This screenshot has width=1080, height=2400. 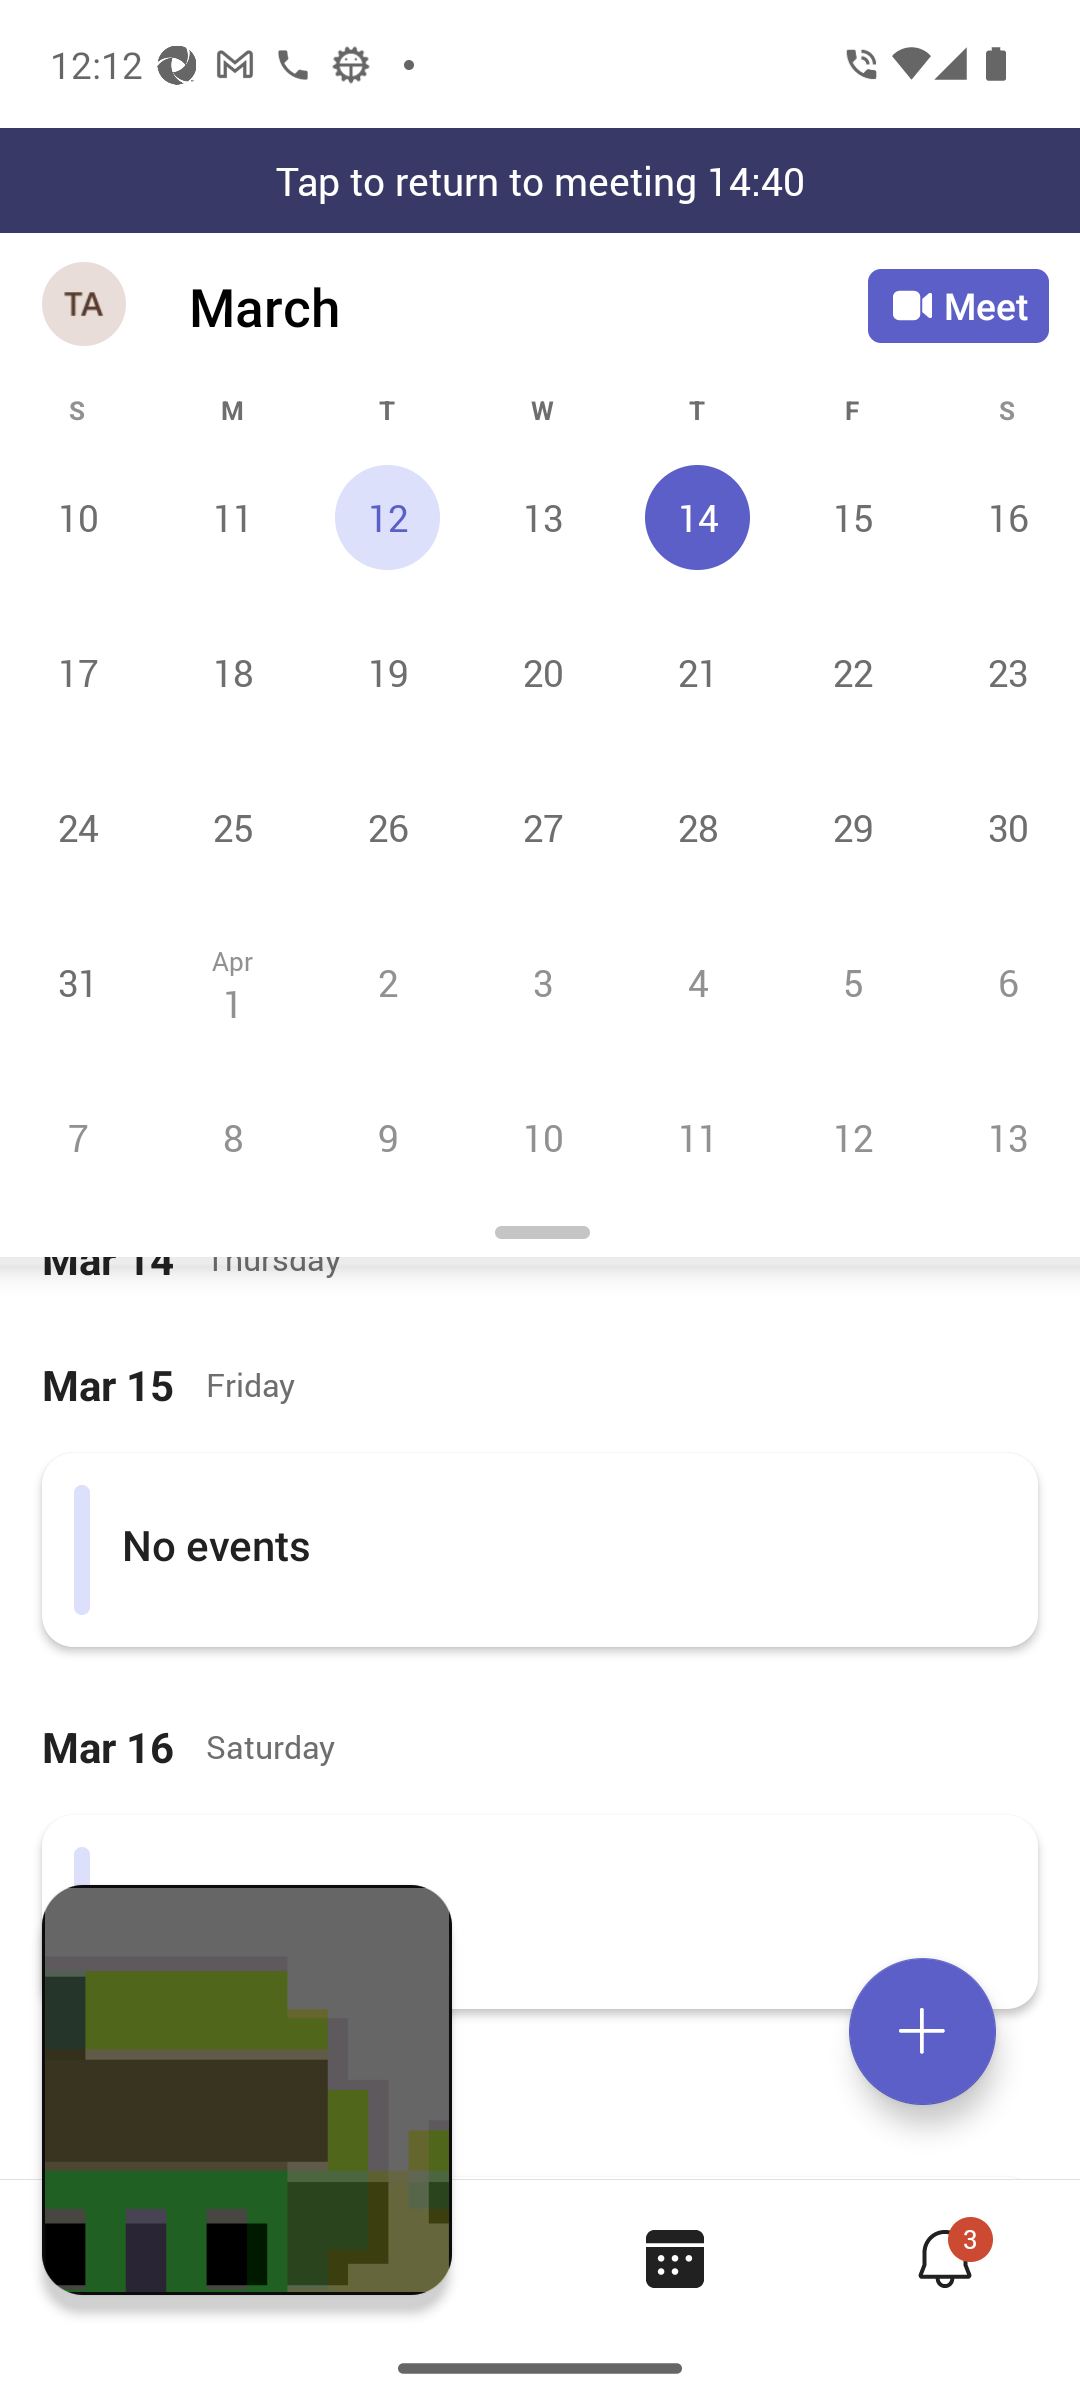 I want to click on Tuesday, March 12, Today 12, so click(x=387, y=517).